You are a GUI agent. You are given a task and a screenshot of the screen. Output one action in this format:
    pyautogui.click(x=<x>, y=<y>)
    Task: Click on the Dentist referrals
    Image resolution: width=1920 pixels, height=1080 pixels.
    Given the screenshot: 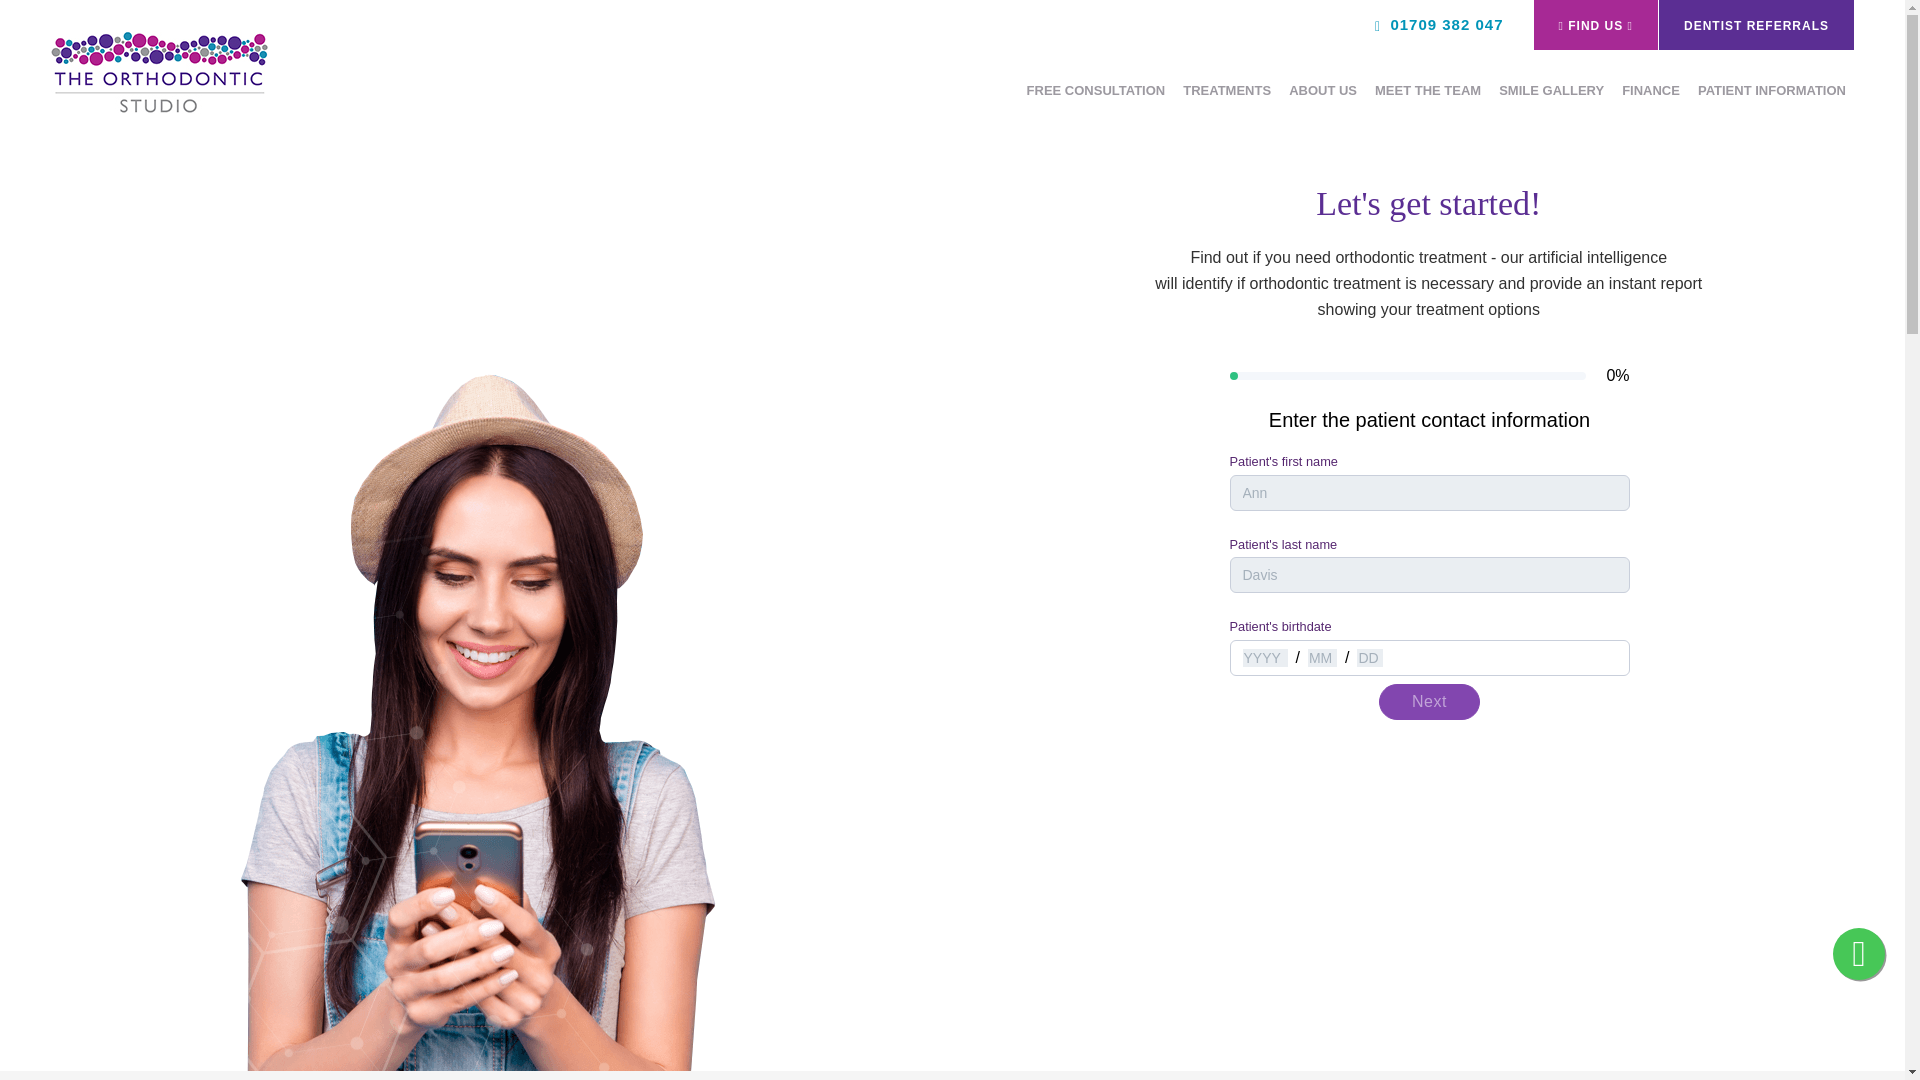 What is the action you would take?
    pyautogui.click(x=1756, y=24)
    